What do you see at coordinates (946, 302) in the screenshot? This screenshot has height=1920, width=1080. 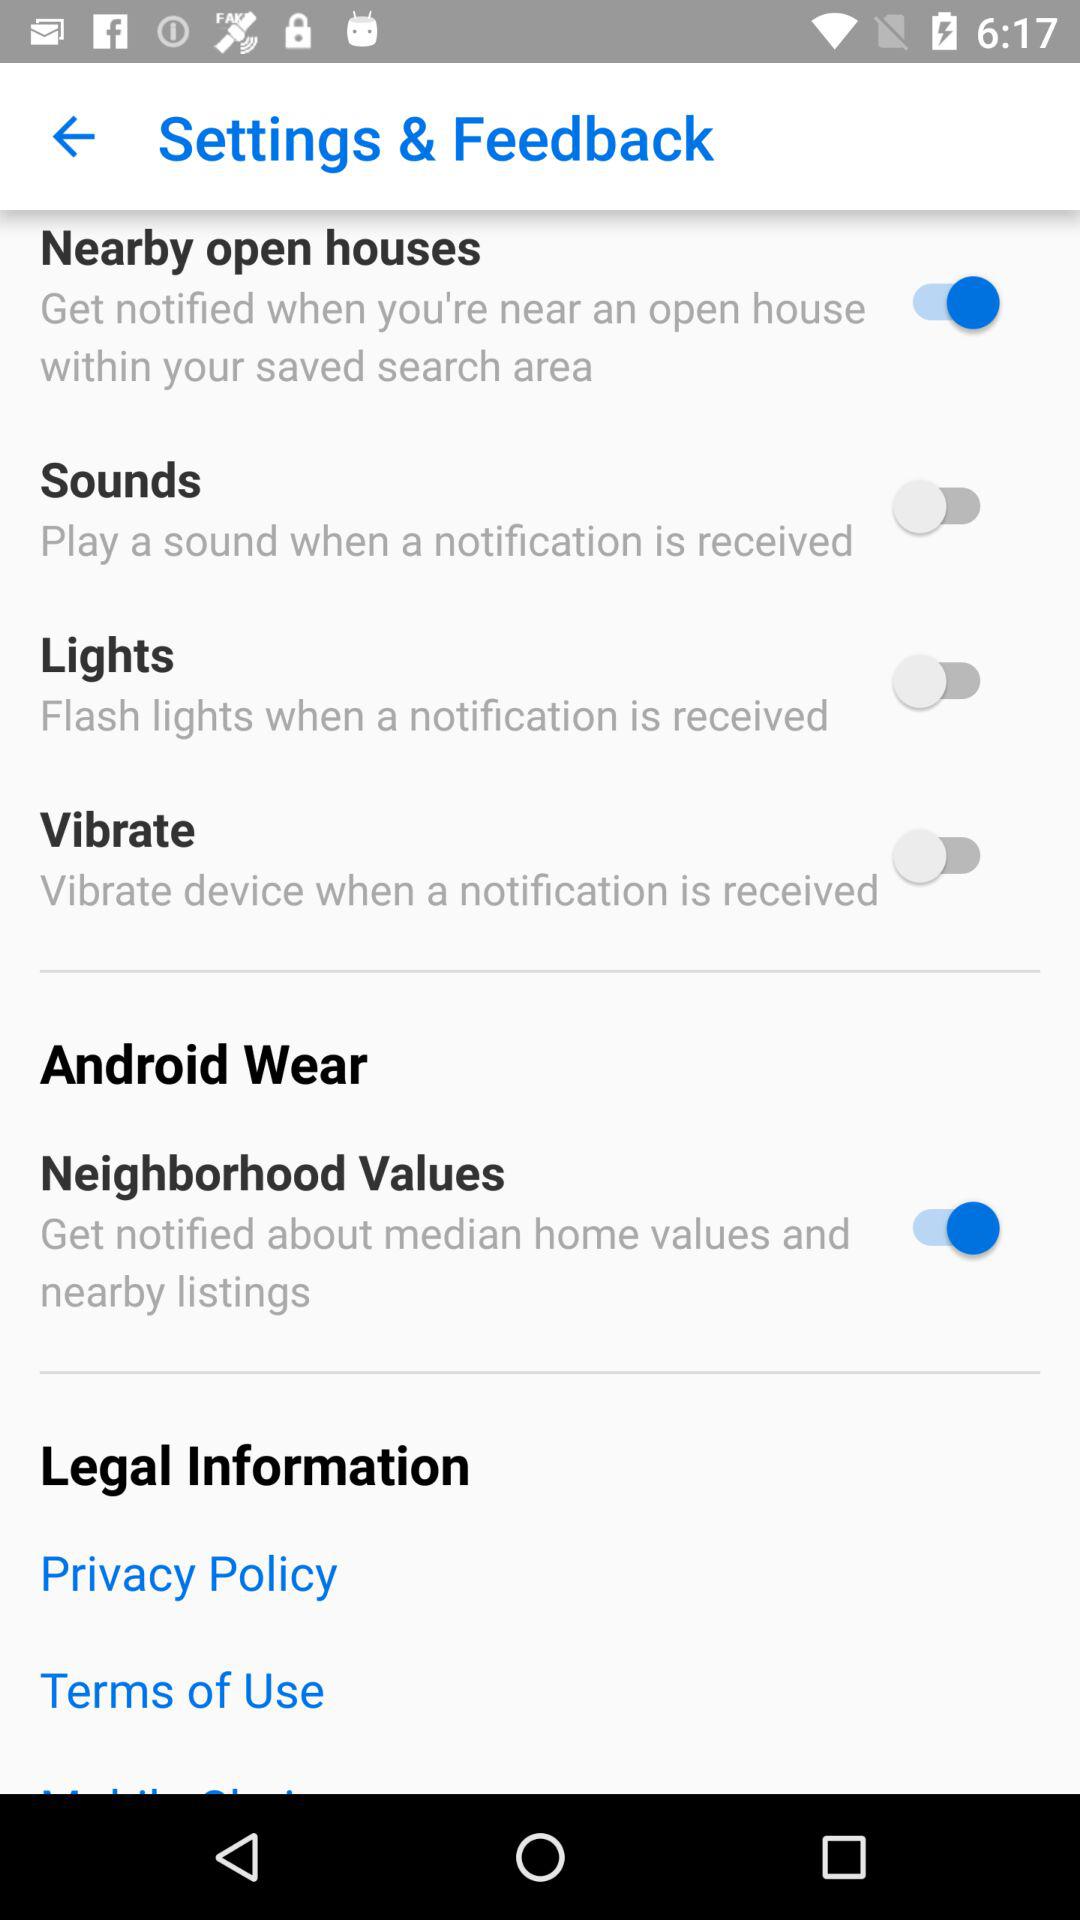 I see `toggle open houses option` at bounding box center [946, 302].